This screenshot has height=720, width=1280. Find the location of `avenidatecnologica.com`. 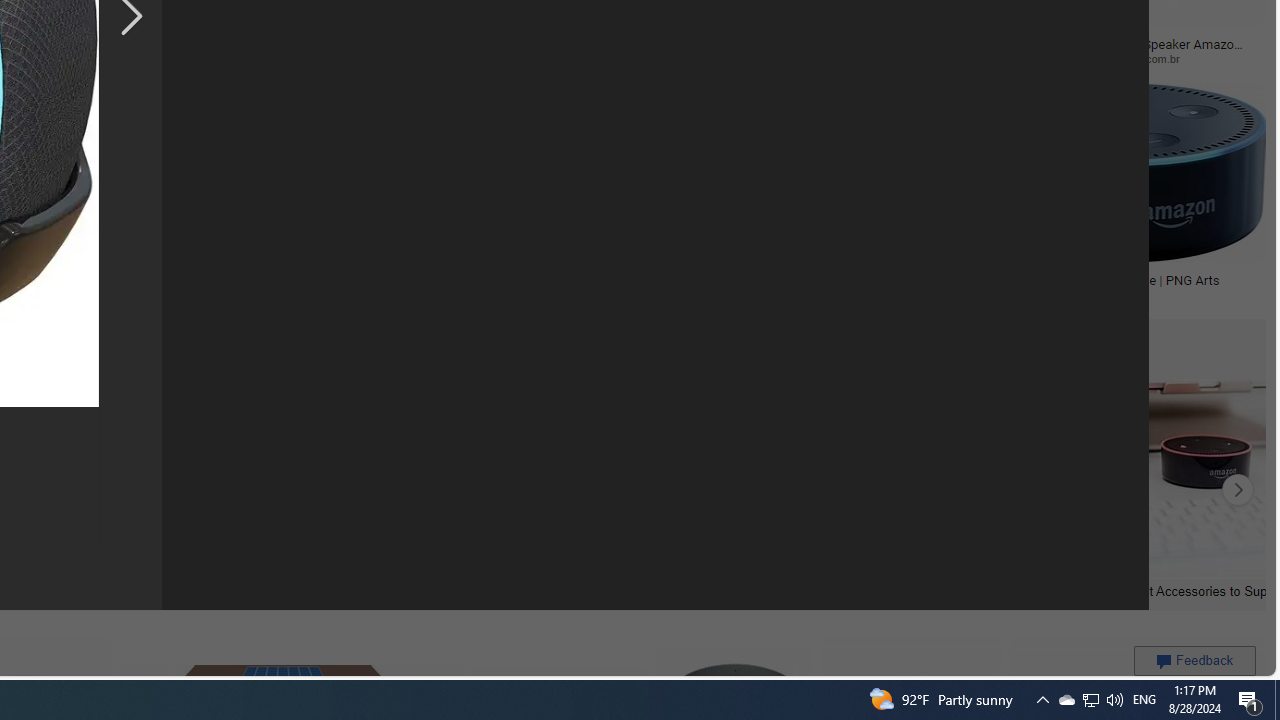

avenidatecnologica.com is located at coordinates (906, 58).